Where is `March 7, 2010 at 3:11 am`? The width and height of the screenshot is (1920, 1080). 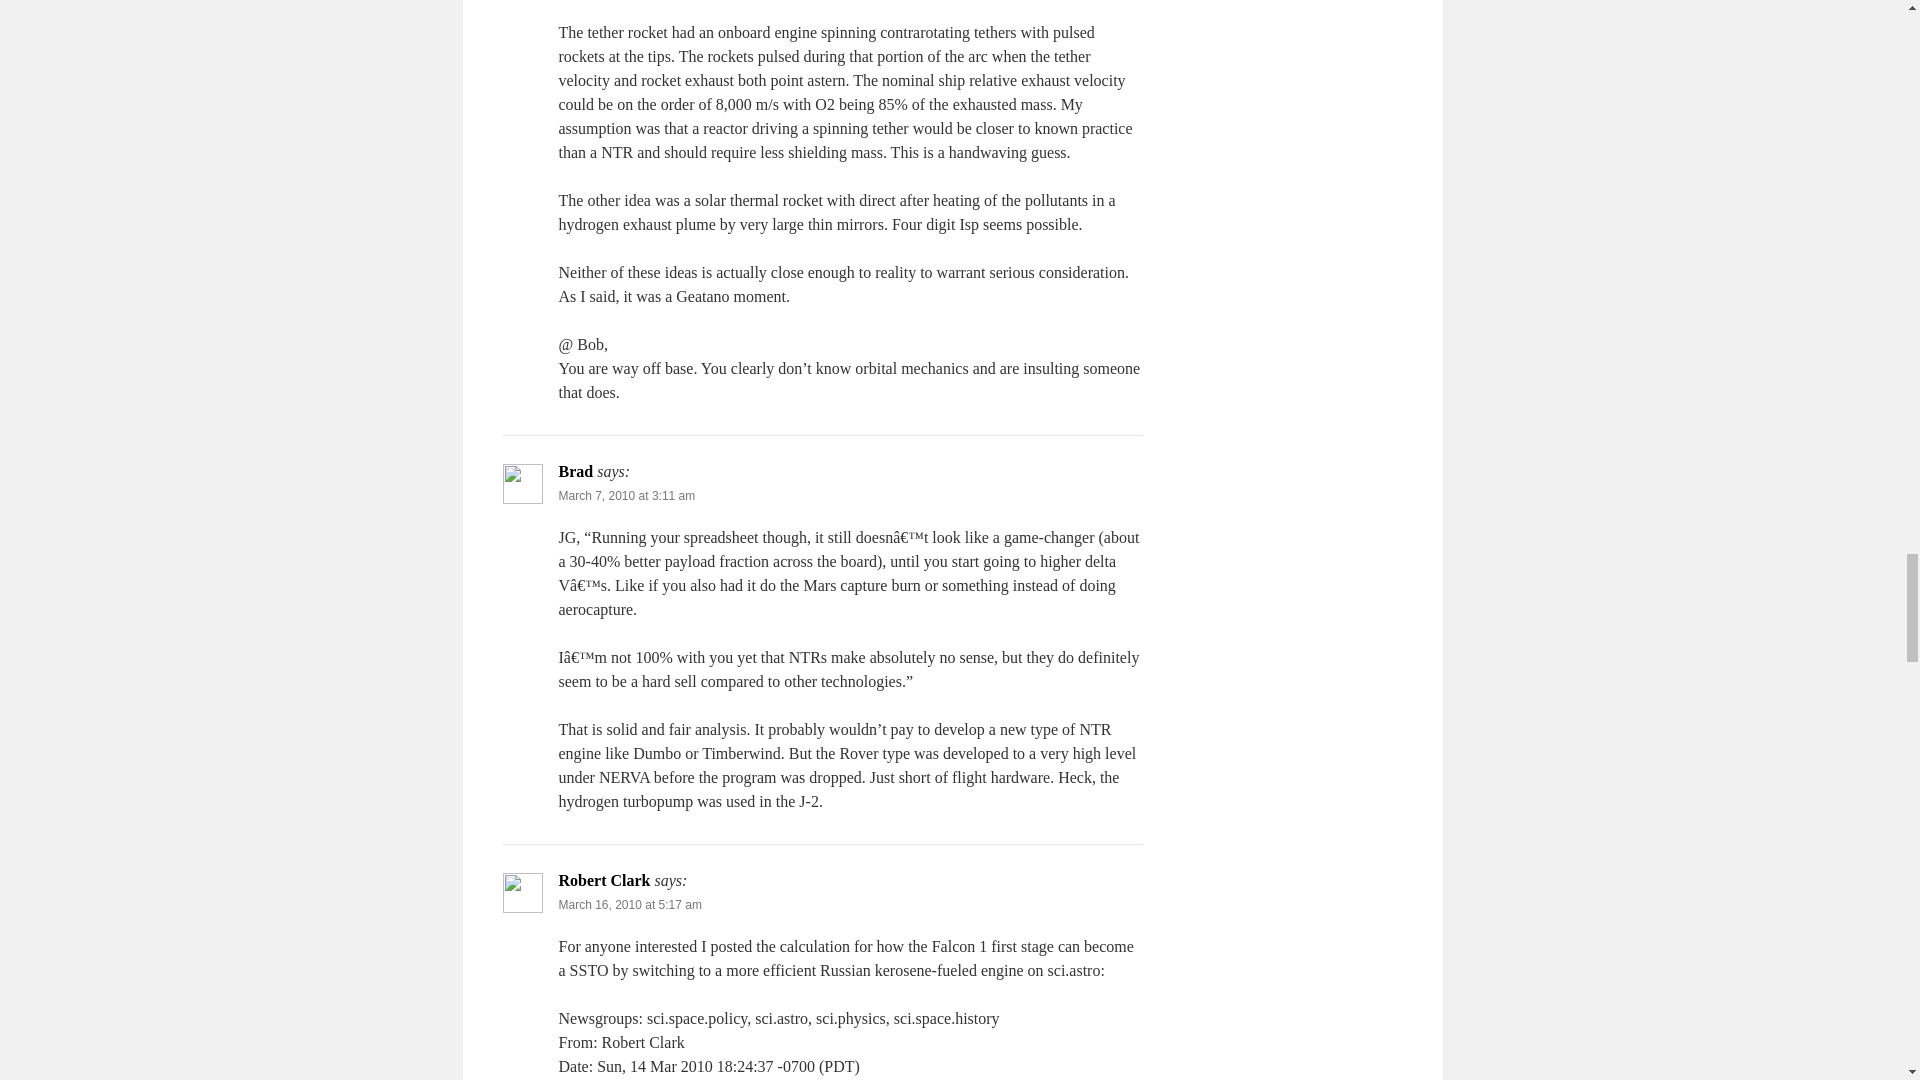
March 7, 2010 at 3:11 am is located at coordinates (626, 496).